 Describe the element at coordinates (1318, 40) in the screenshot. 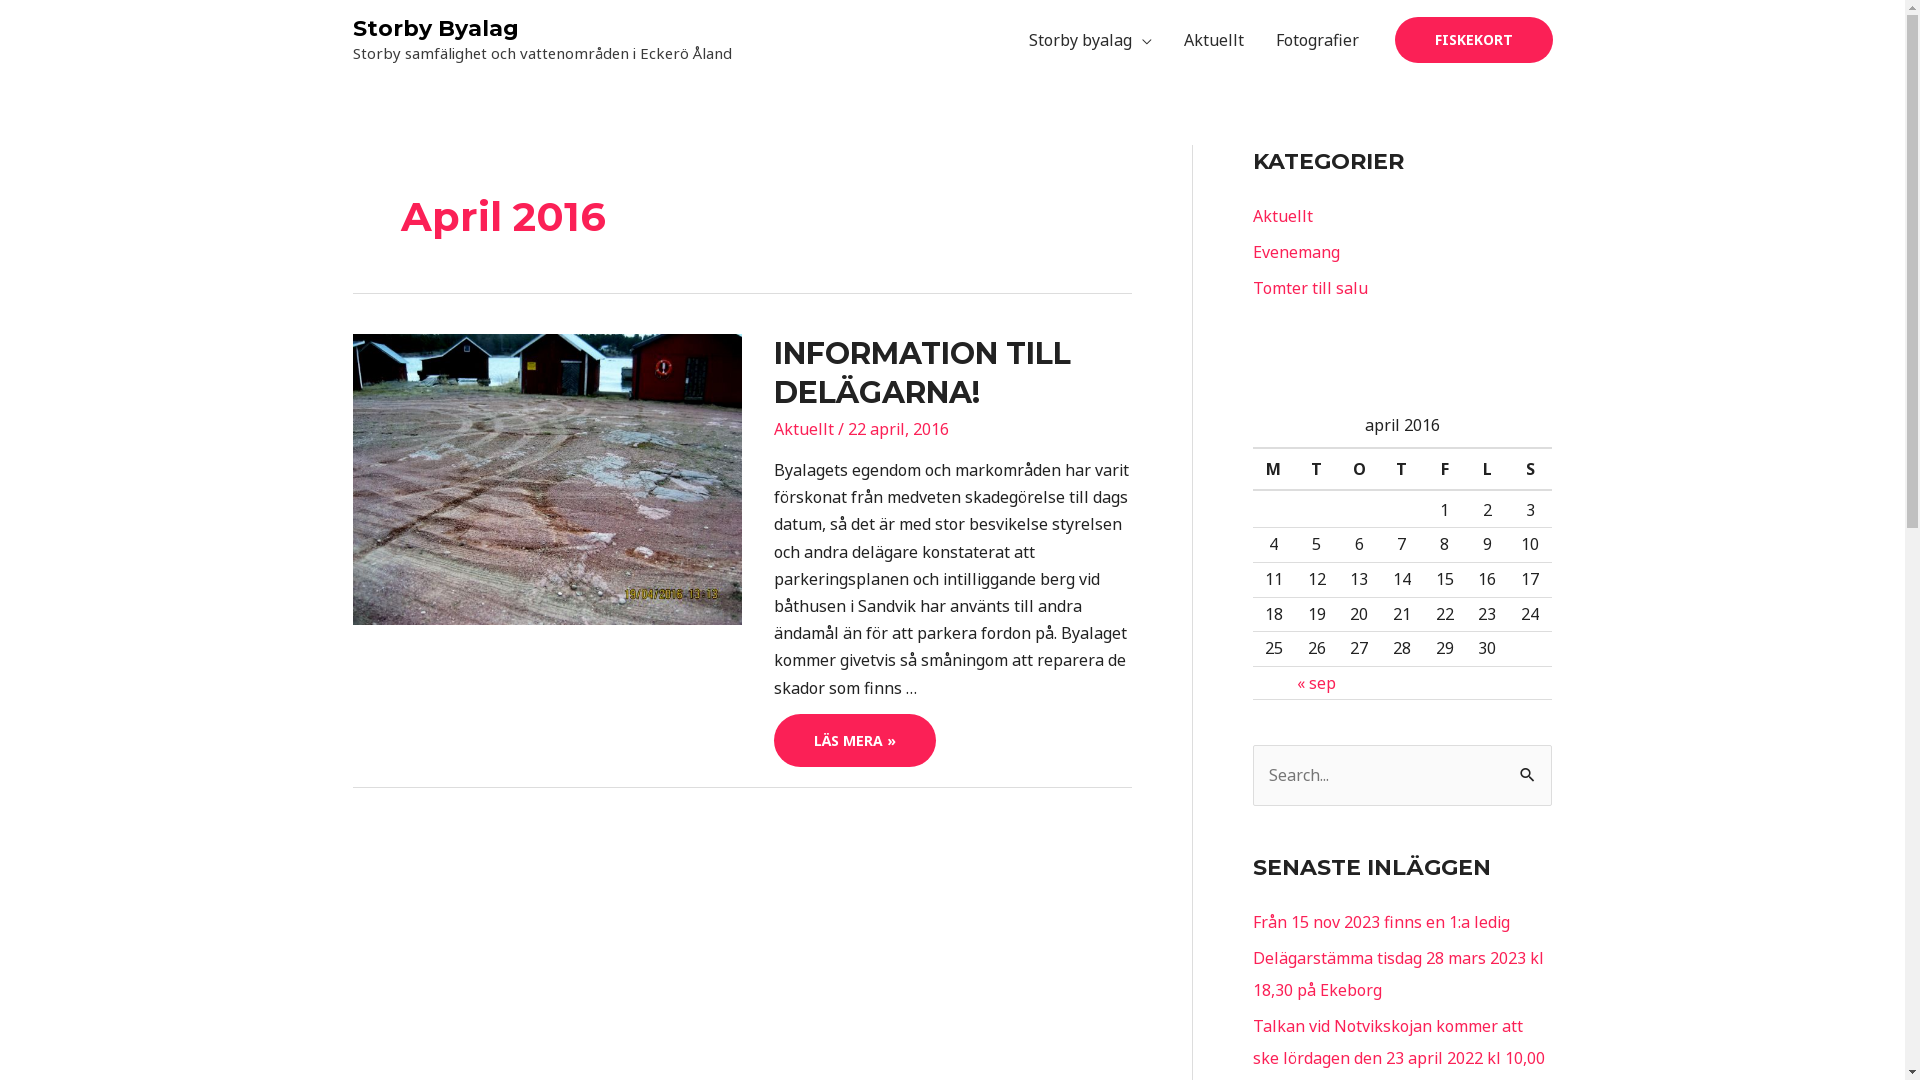

I see `Fotografier` at that location.